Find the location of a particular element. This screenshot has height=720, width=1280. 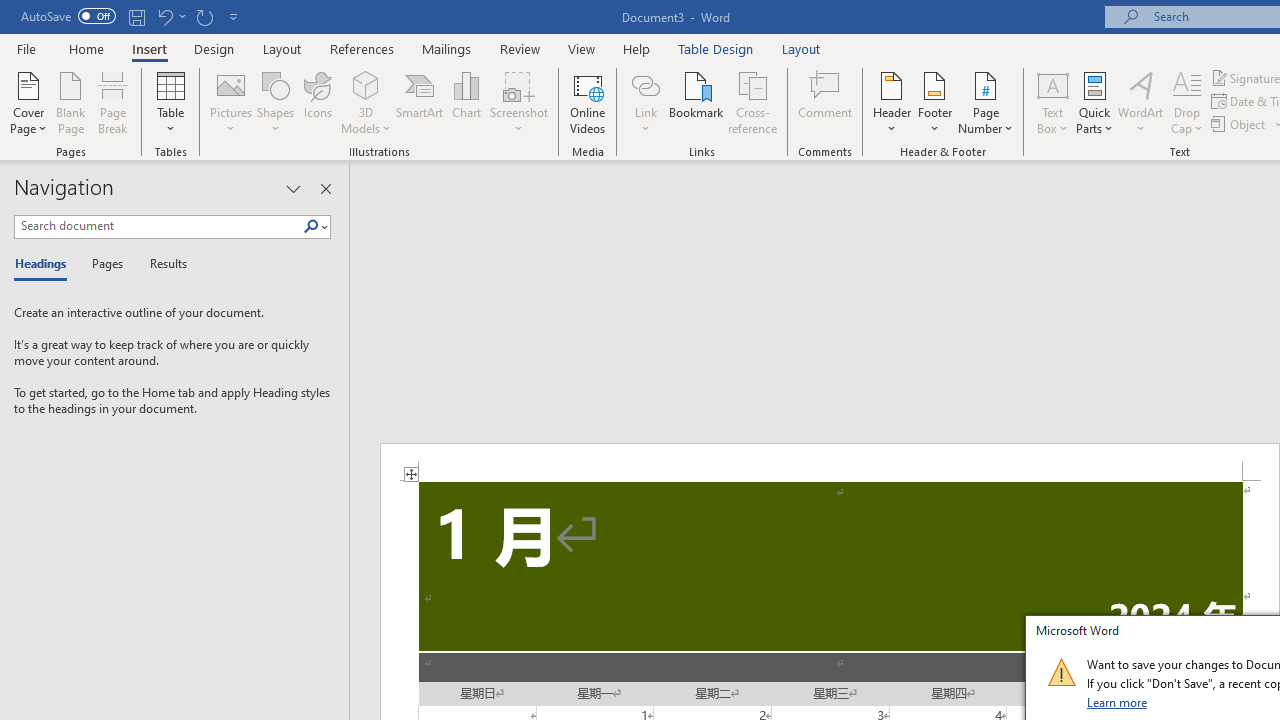

Search is located at coordinates (311, 227).